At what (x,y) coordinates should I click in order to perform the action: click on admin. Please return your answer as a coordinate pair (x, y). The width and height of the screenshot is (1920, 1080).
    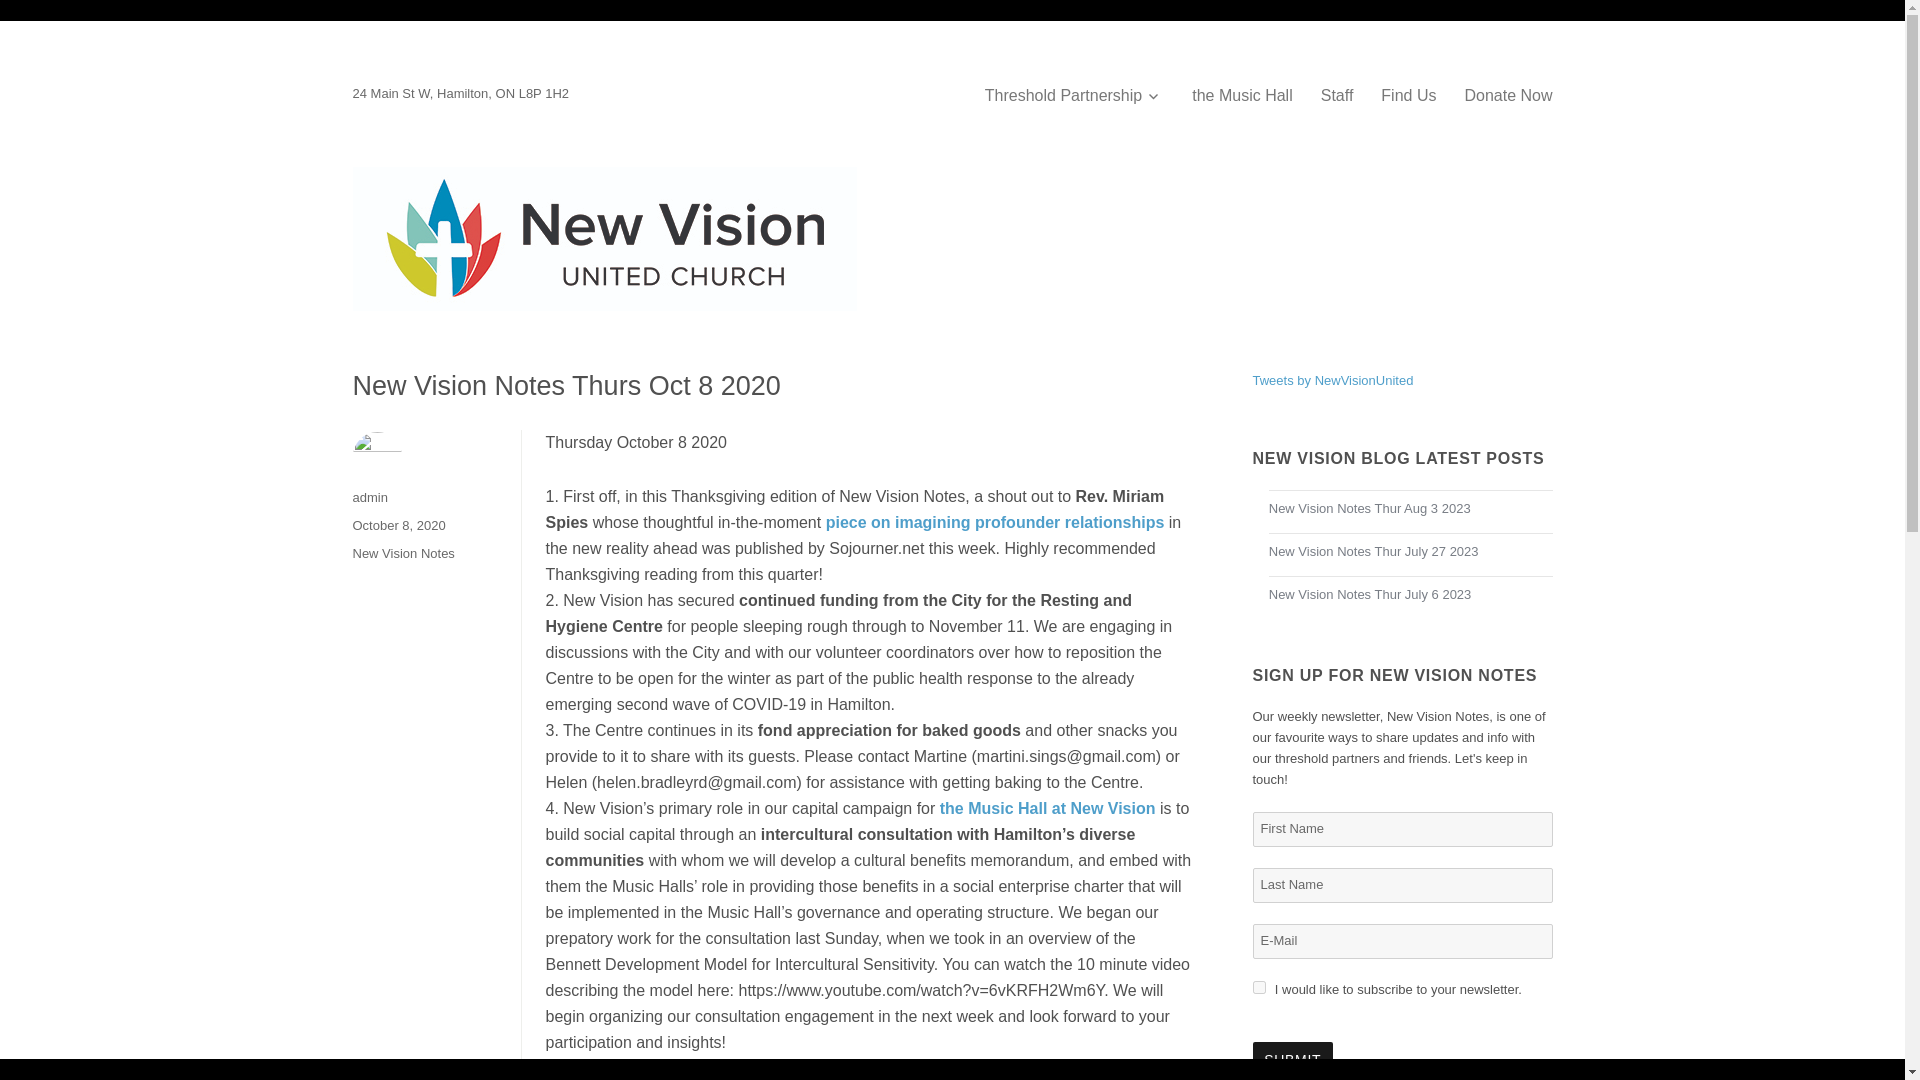
    Looking at the image, I should click on (369, 498).